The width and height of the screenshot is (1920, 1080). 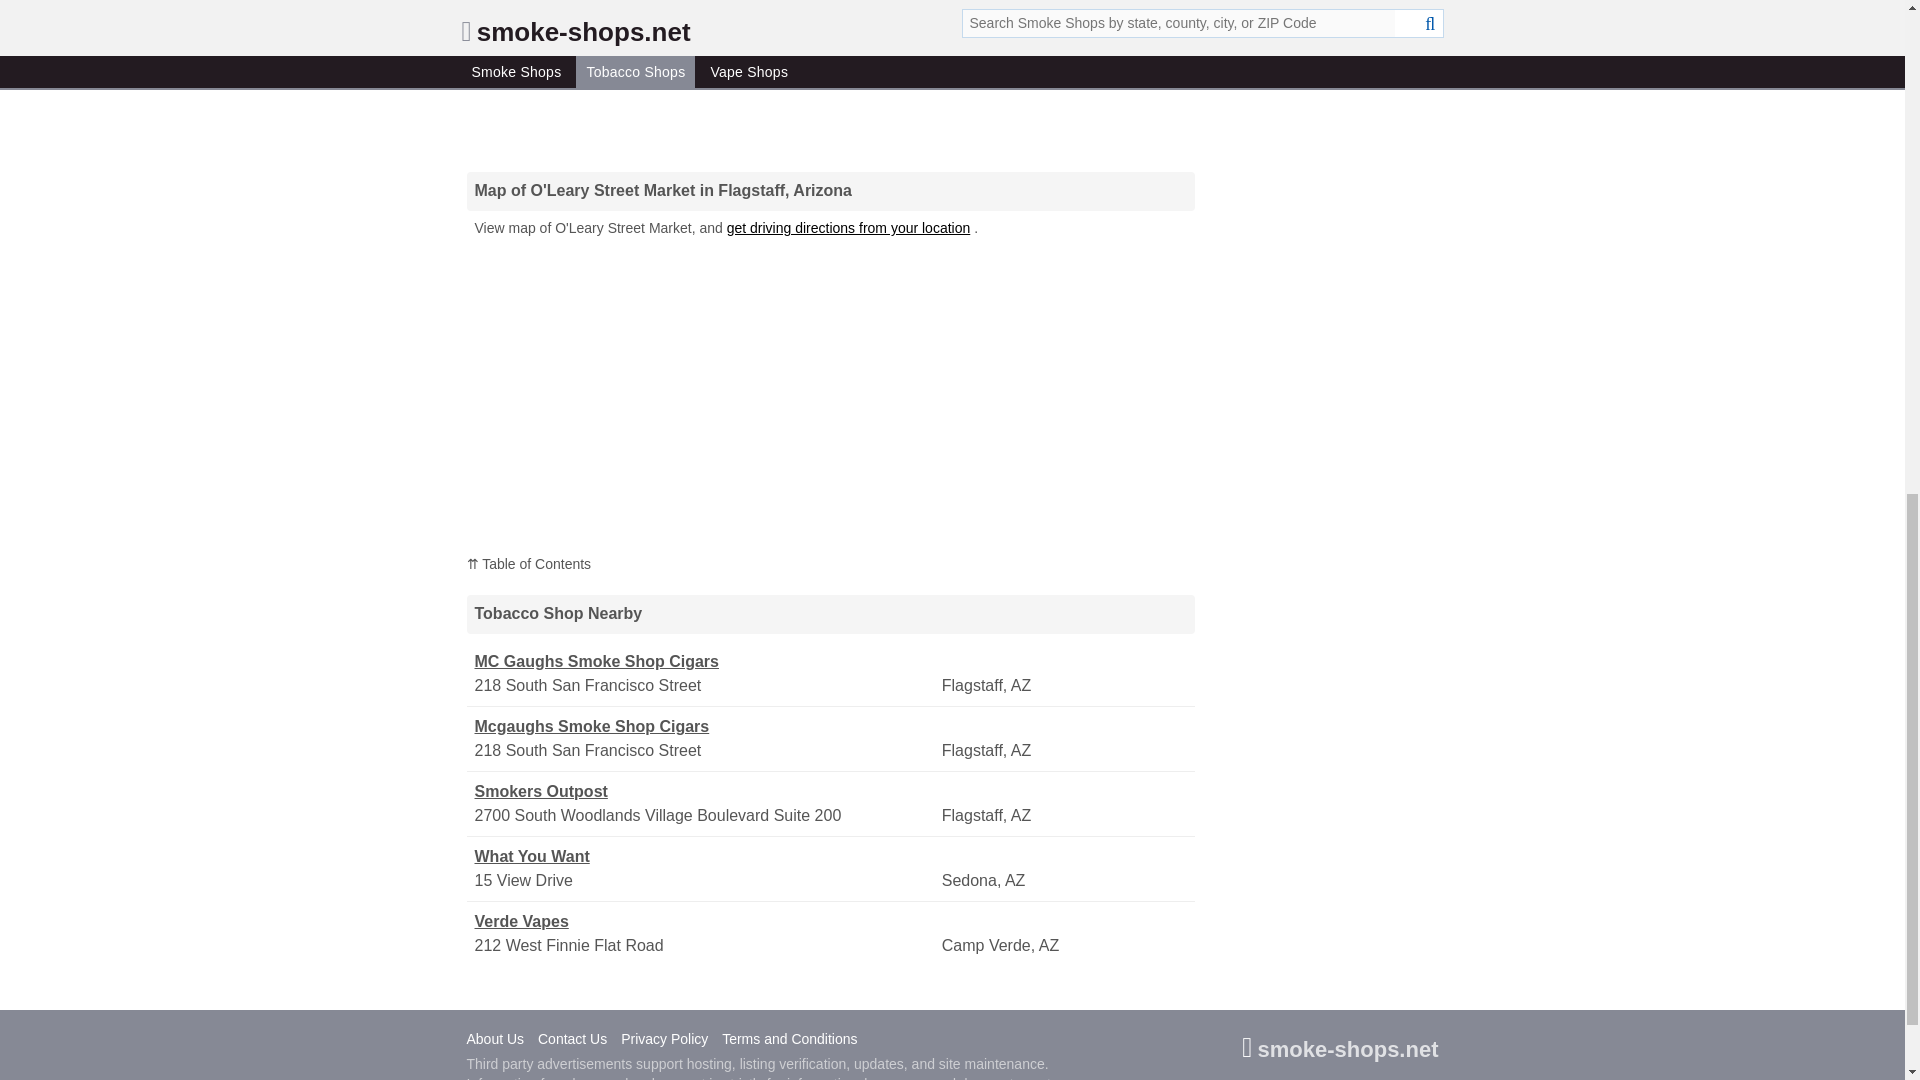 I want to click on Smokers Outpost in Flagstaff, Arizona, so click(x=705, y=791).